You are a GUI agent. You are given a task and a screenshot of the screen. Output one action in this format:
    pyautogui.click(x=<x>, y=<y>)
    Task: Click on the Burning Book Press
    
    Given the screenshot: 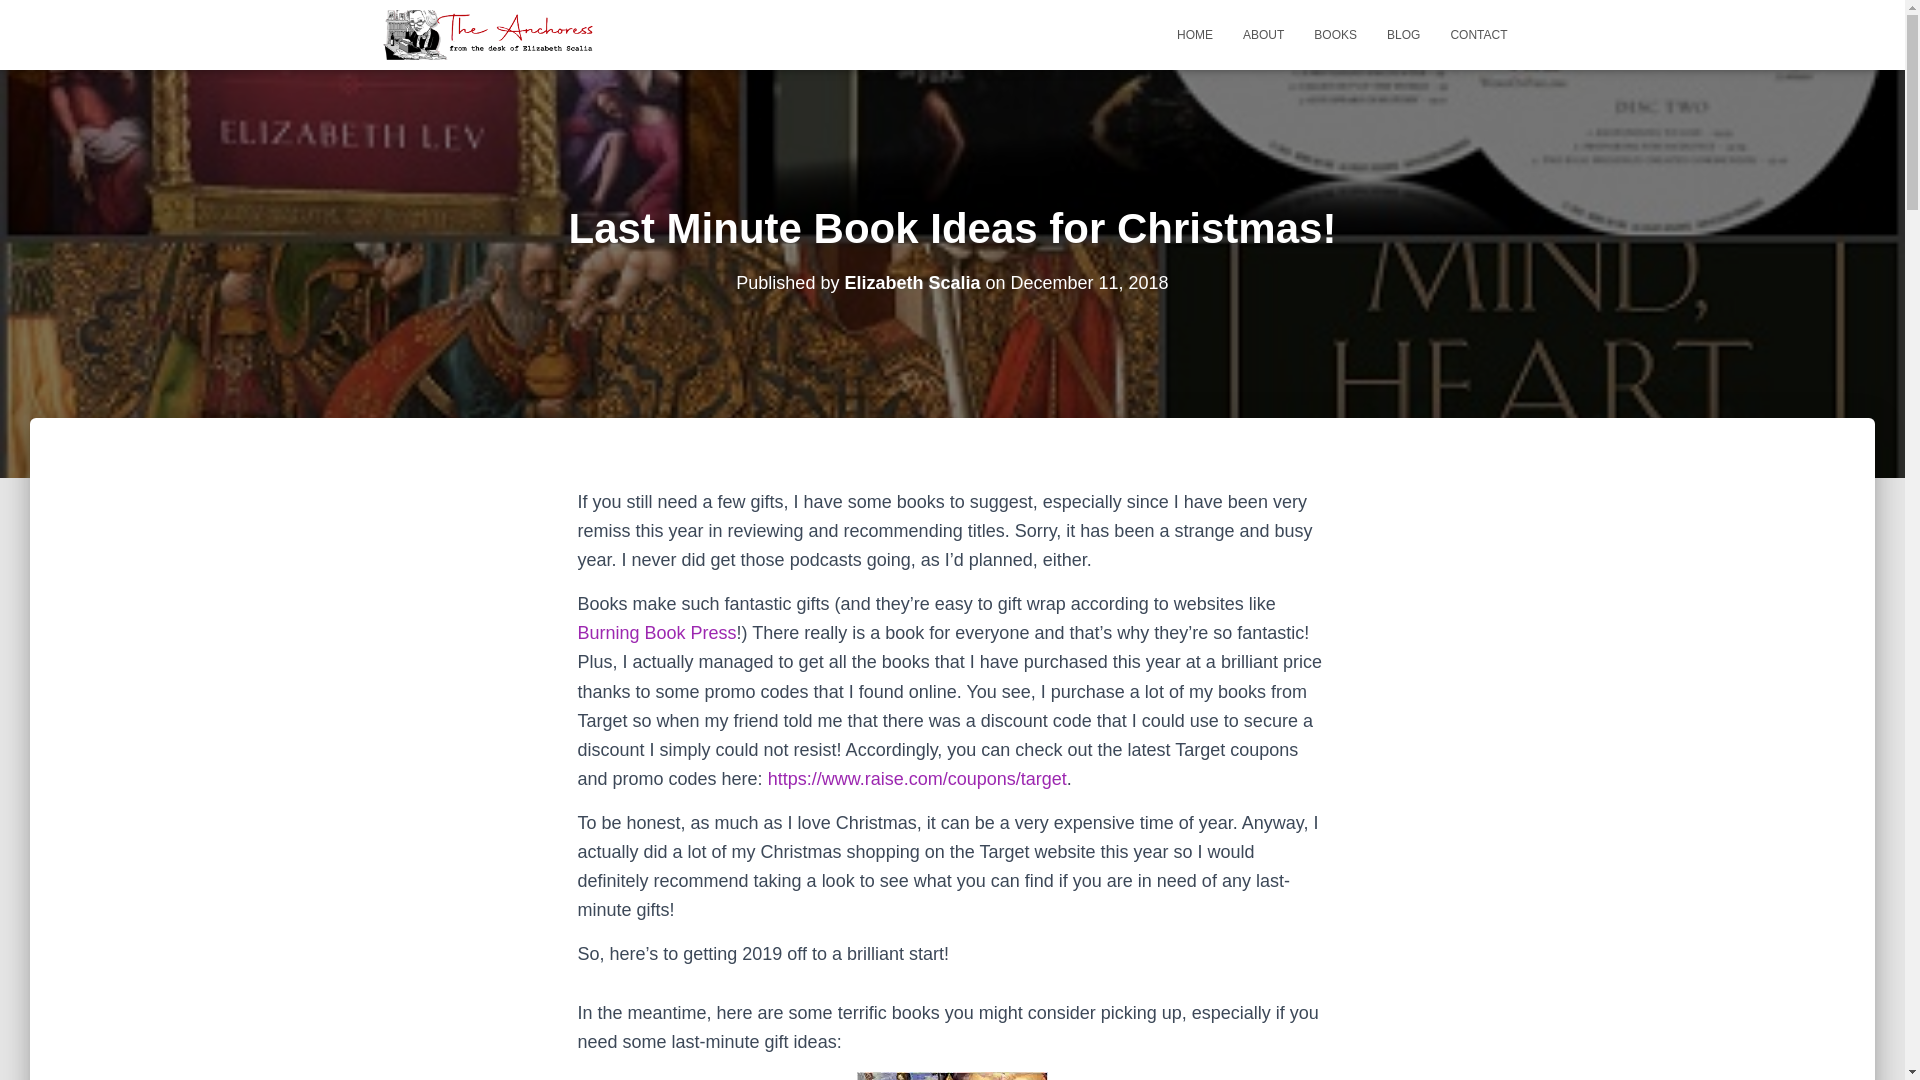 What is the action you would take?
    pyautogui.click(x=657, y=632)
    